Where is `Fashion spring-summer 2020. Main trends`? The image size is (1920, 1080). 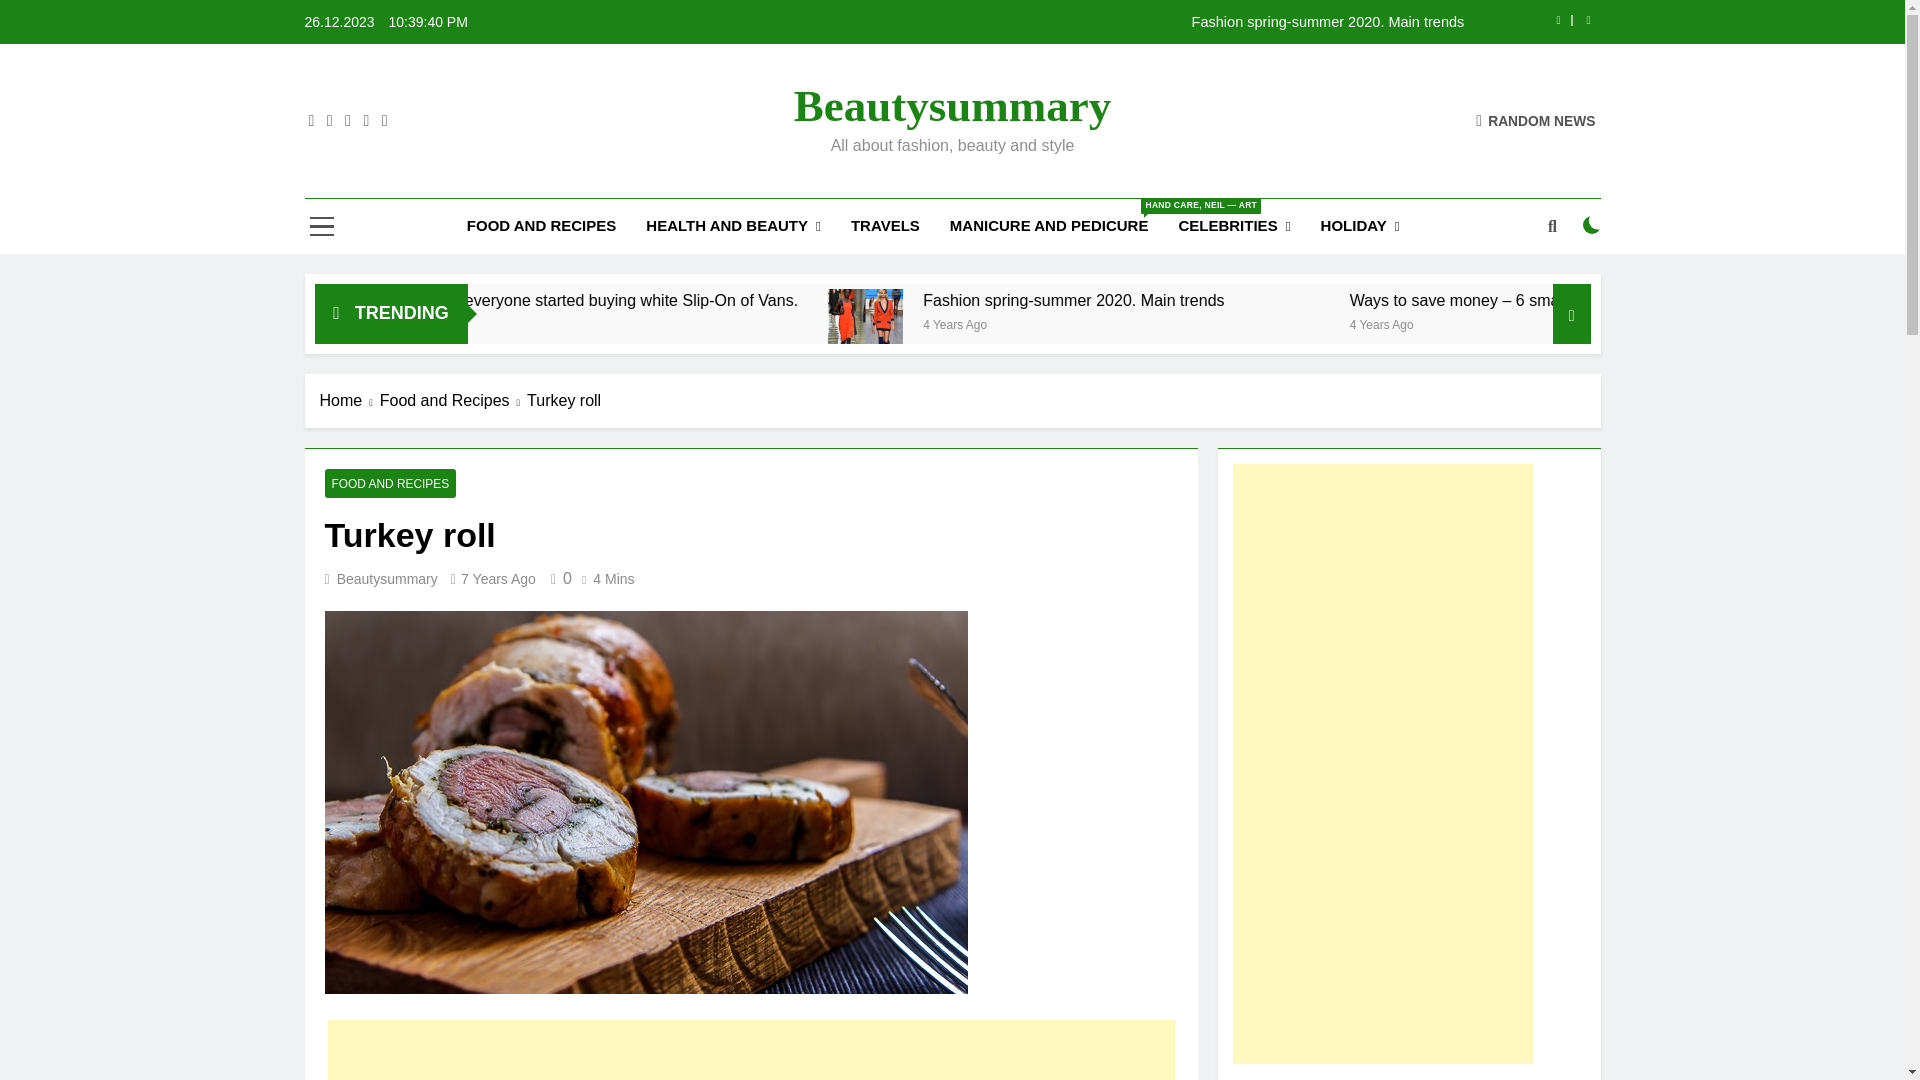
Fashion spring-summer 2020. Main trends is located at coordinates (1062, 326).